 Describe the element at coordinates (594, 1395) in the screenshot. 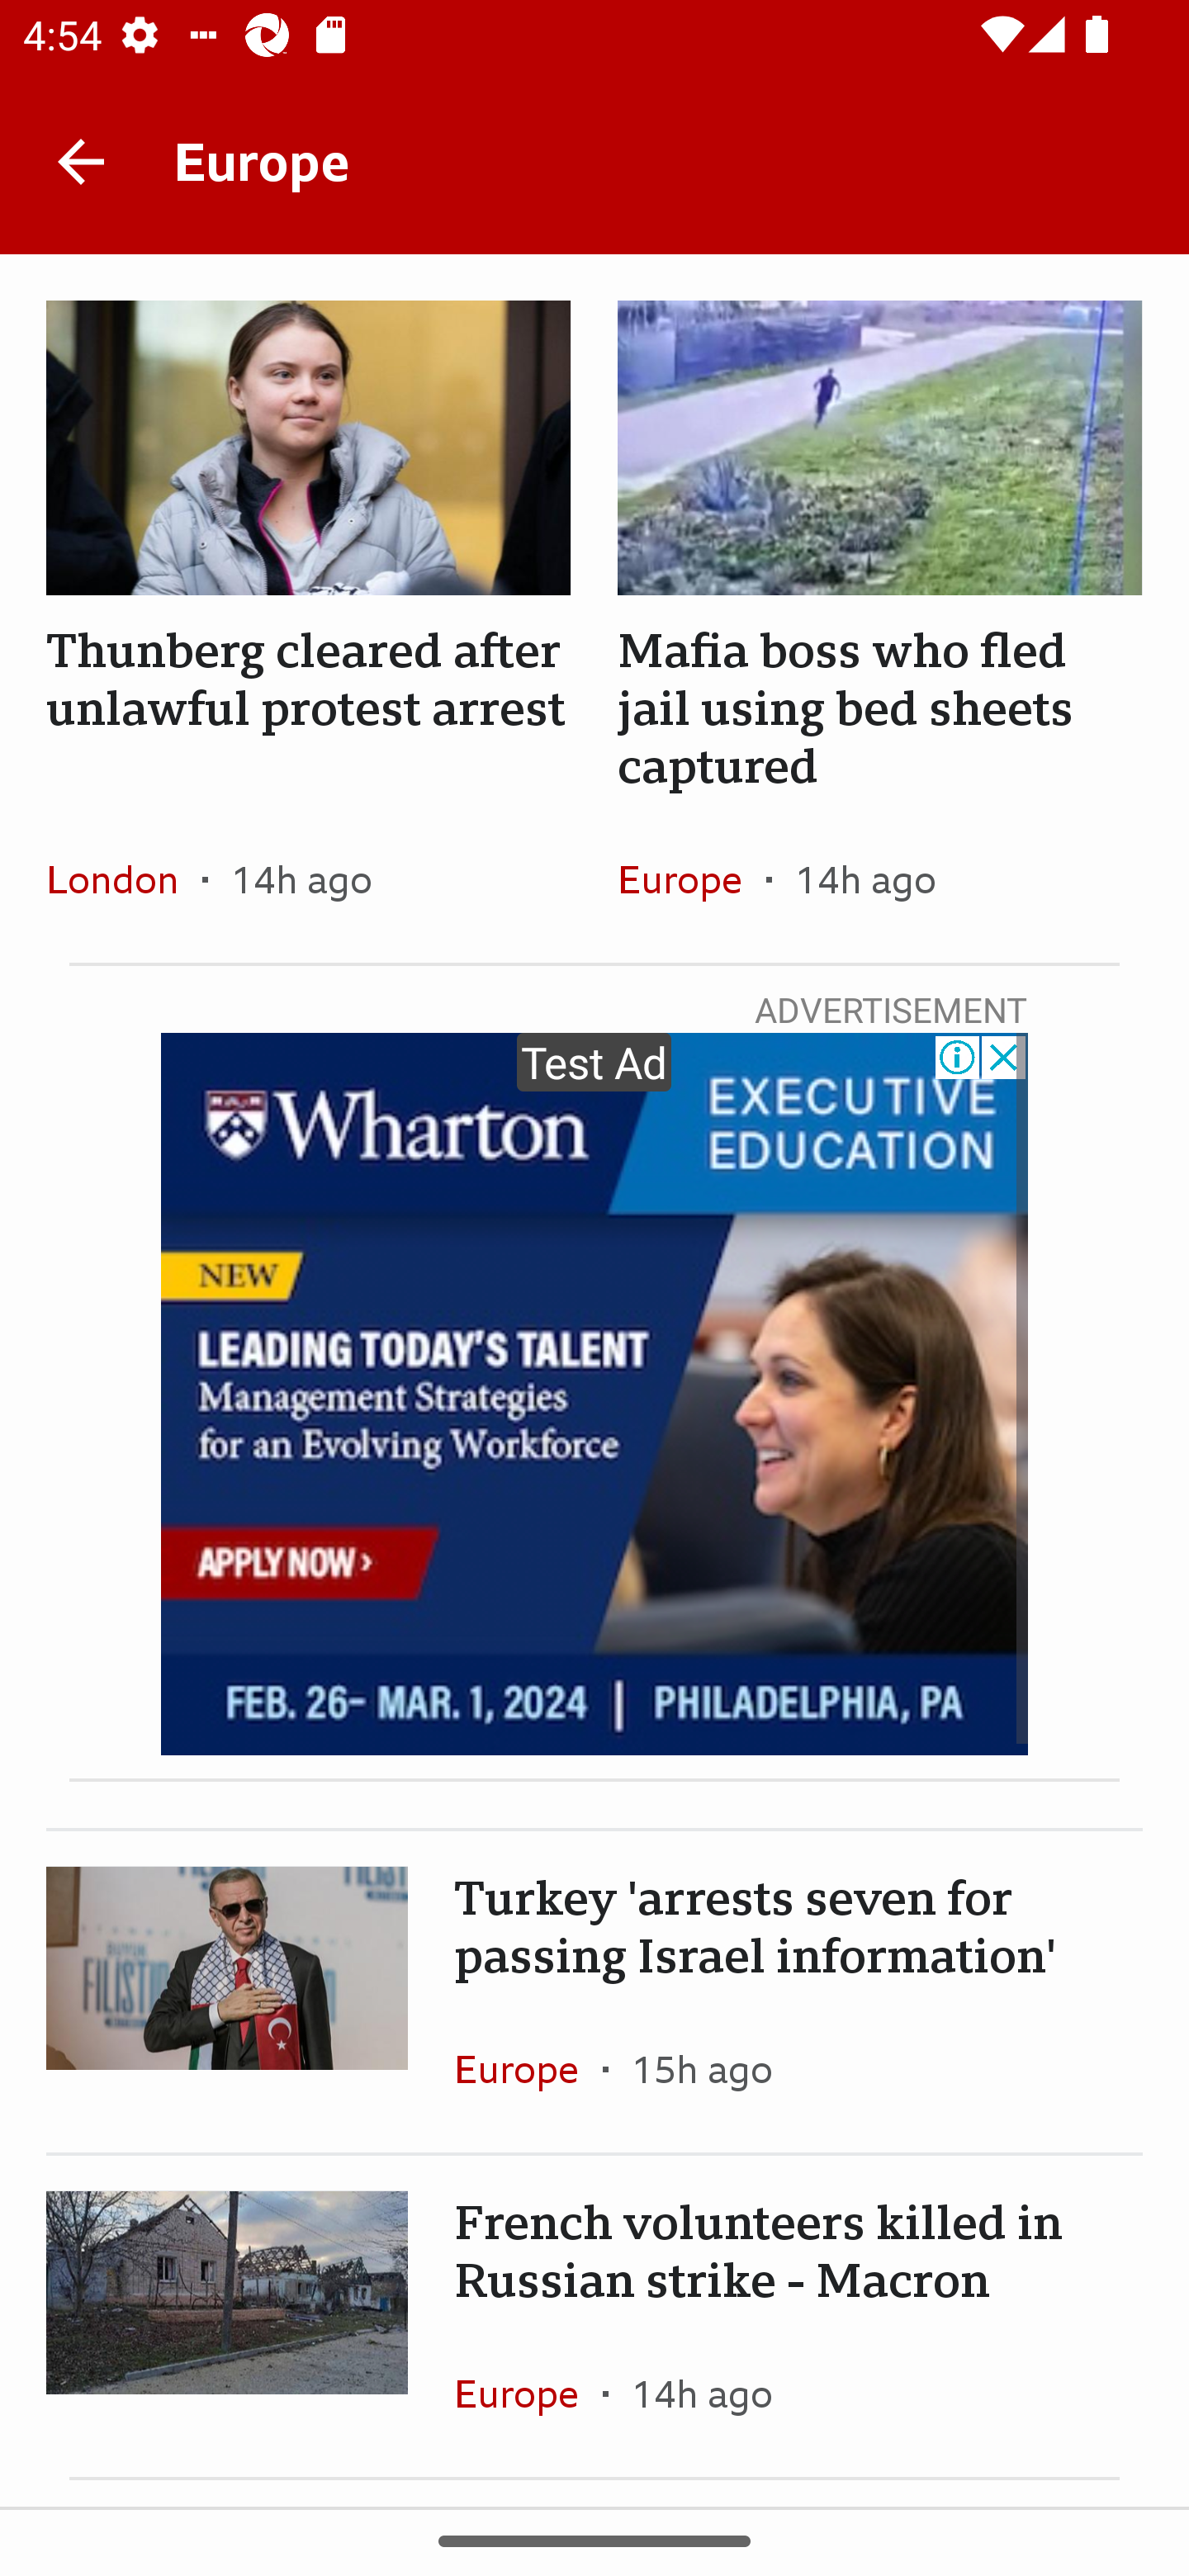

I see `Advertisement` at that location.